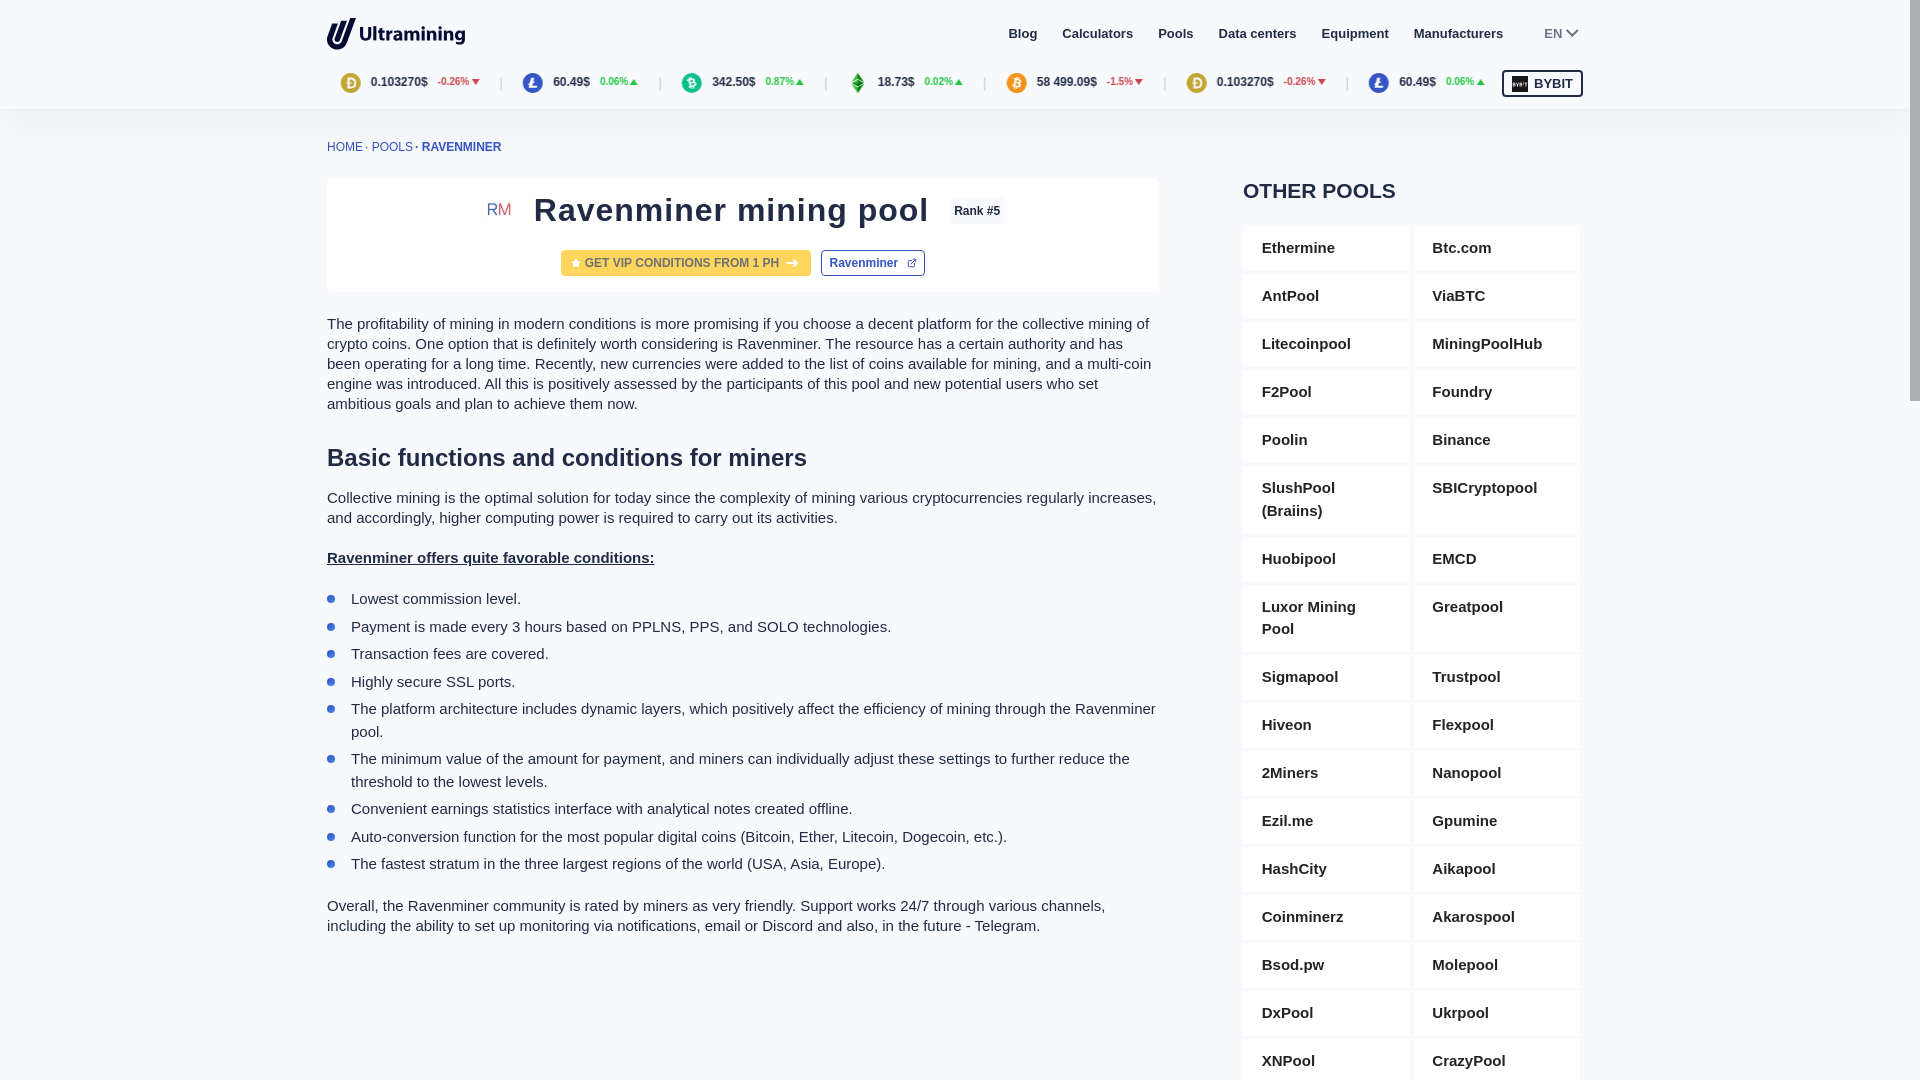 The height and width of the screenshot is (1080, 1920). I want to click on BYBIT, so click(1542, 84).